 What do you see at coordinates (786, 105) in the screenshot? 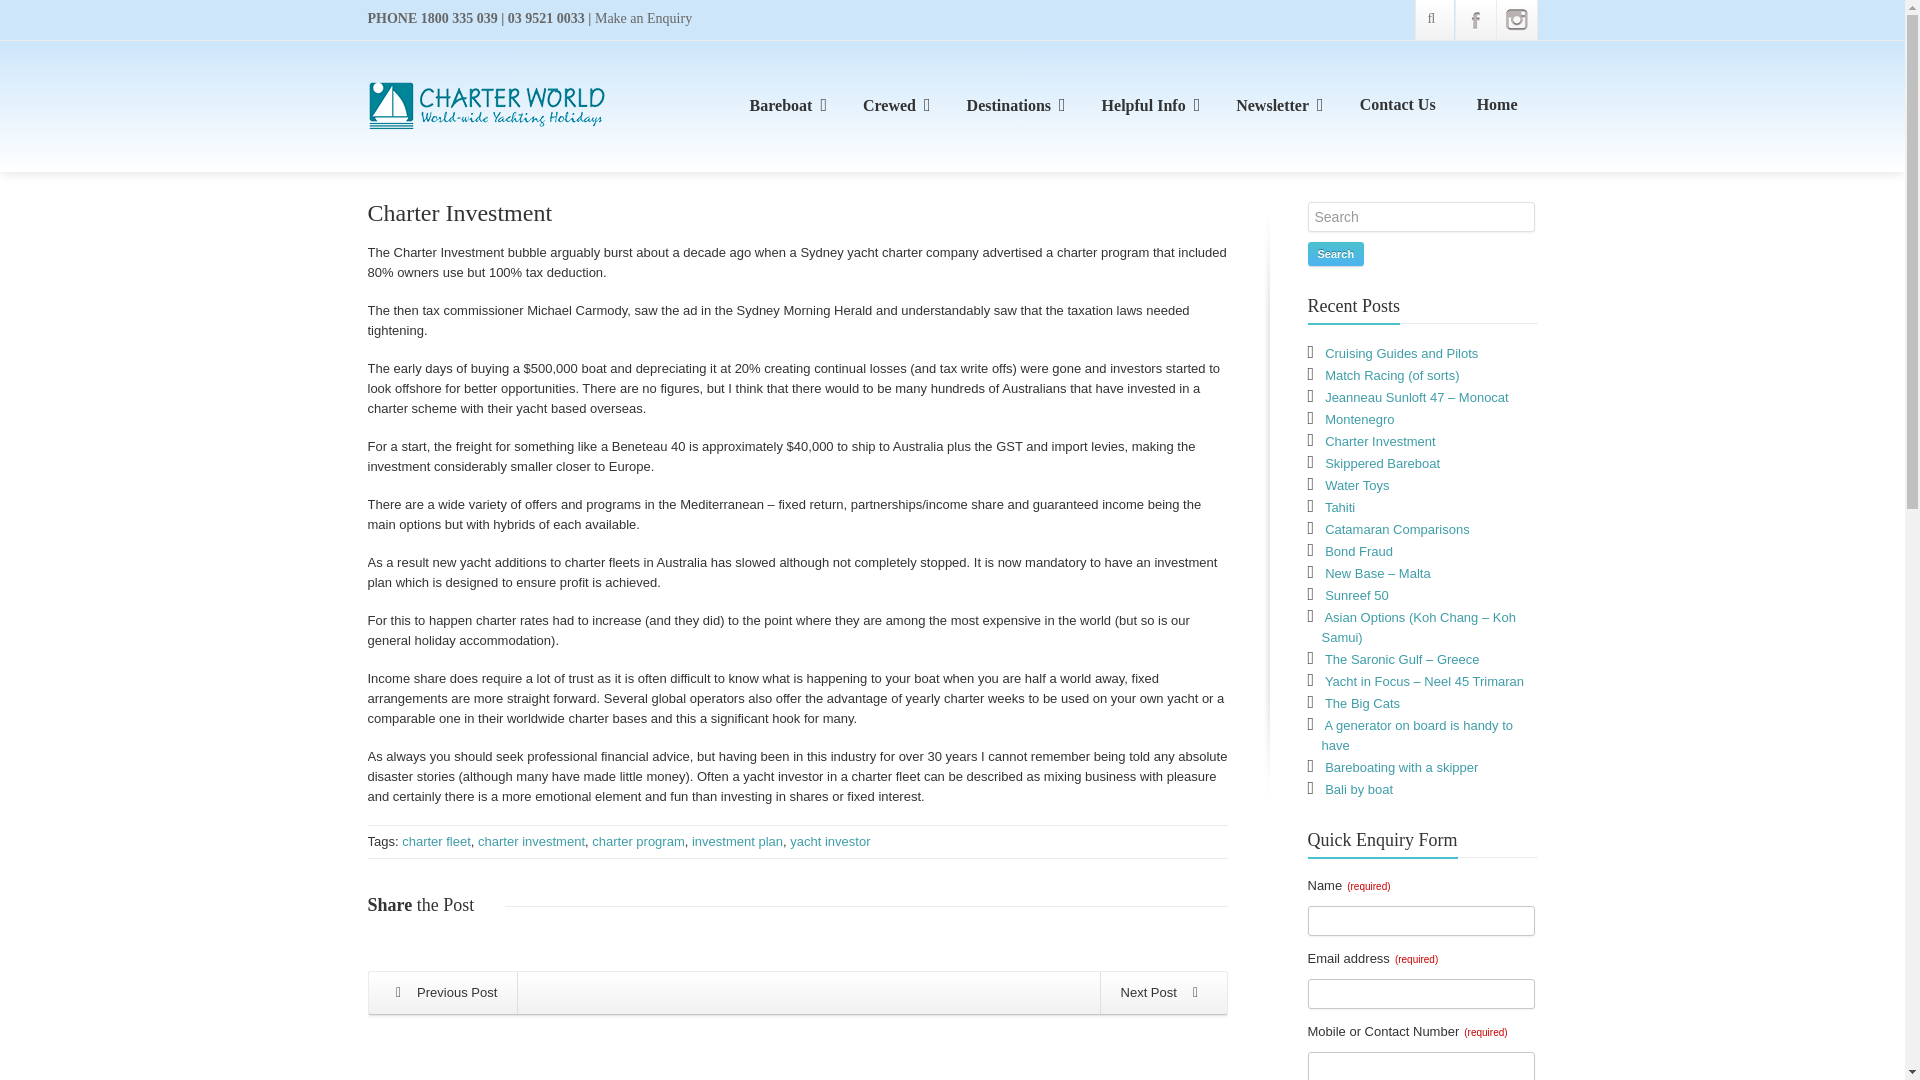
I see `Bareboat` at bounding box center [786, 105].